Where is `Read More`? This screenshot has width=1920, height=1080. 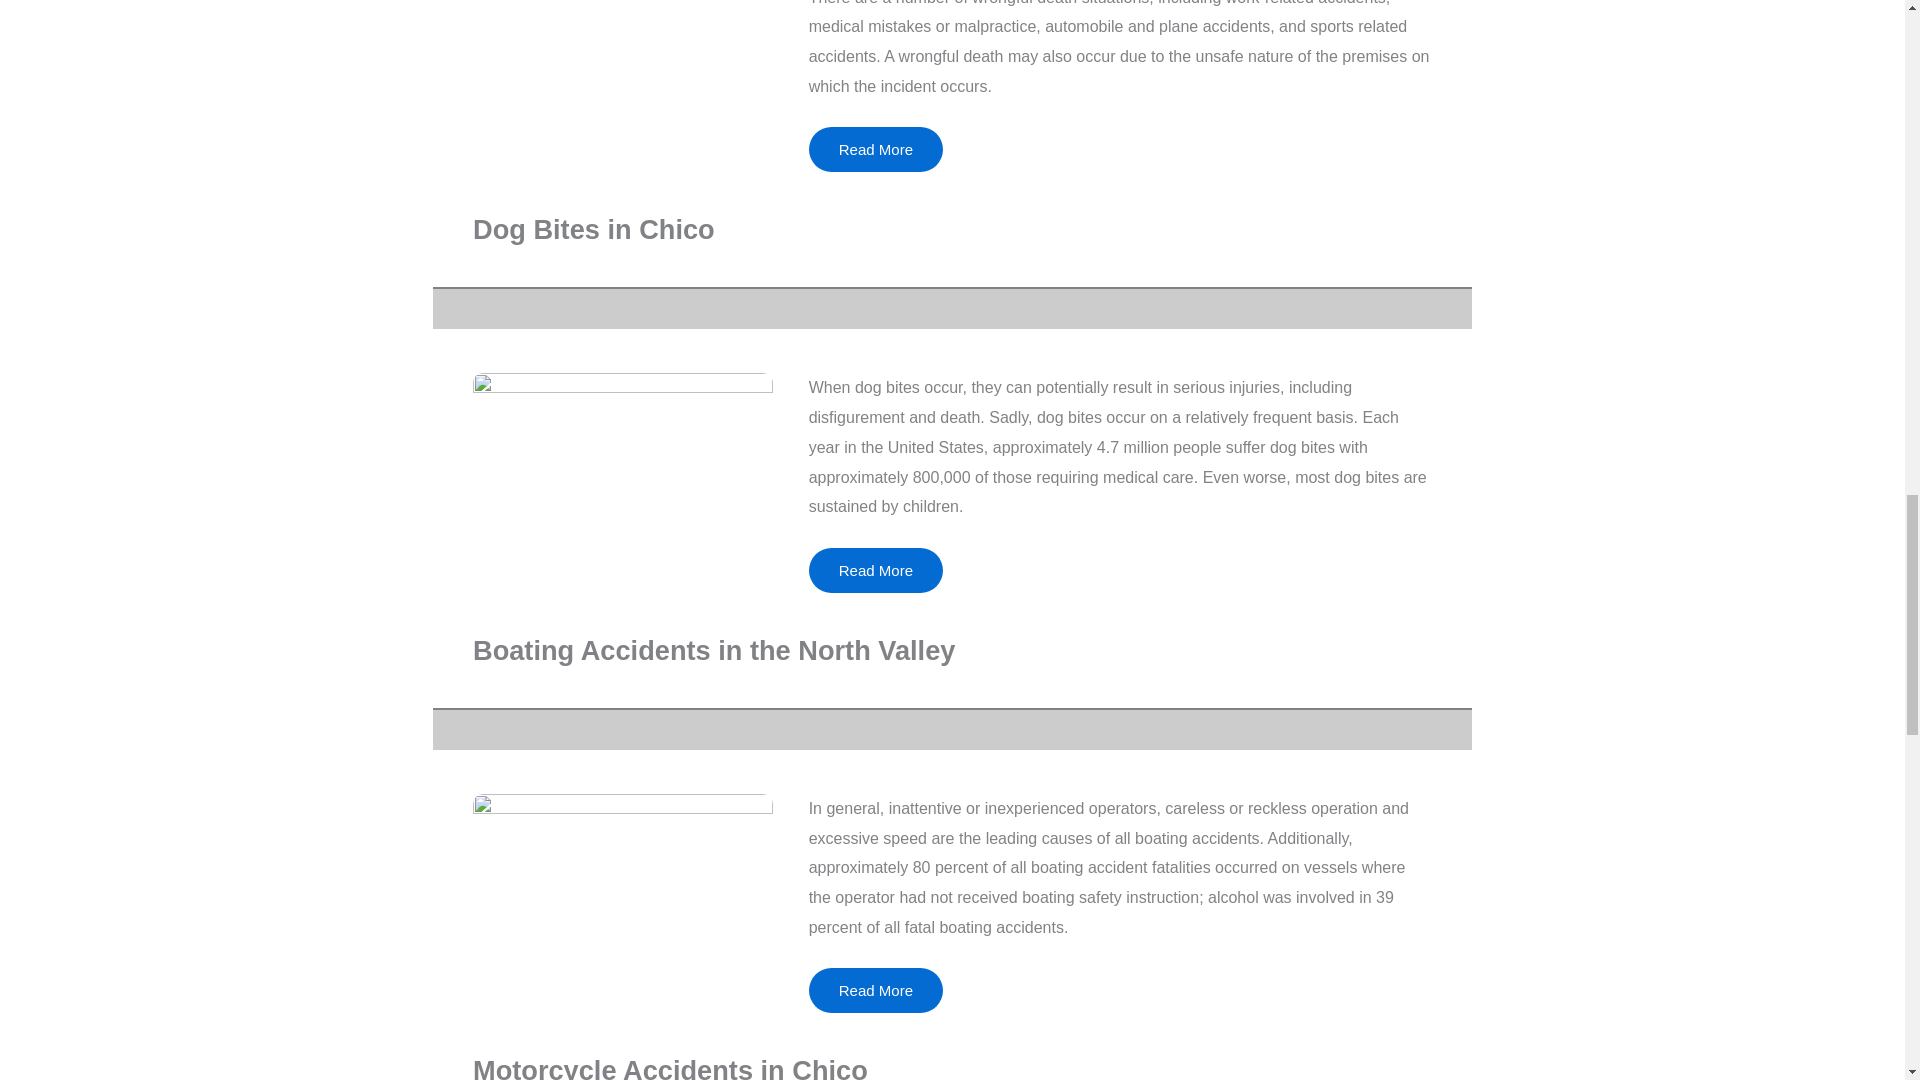 Read More is located at coordinates (875, 570).